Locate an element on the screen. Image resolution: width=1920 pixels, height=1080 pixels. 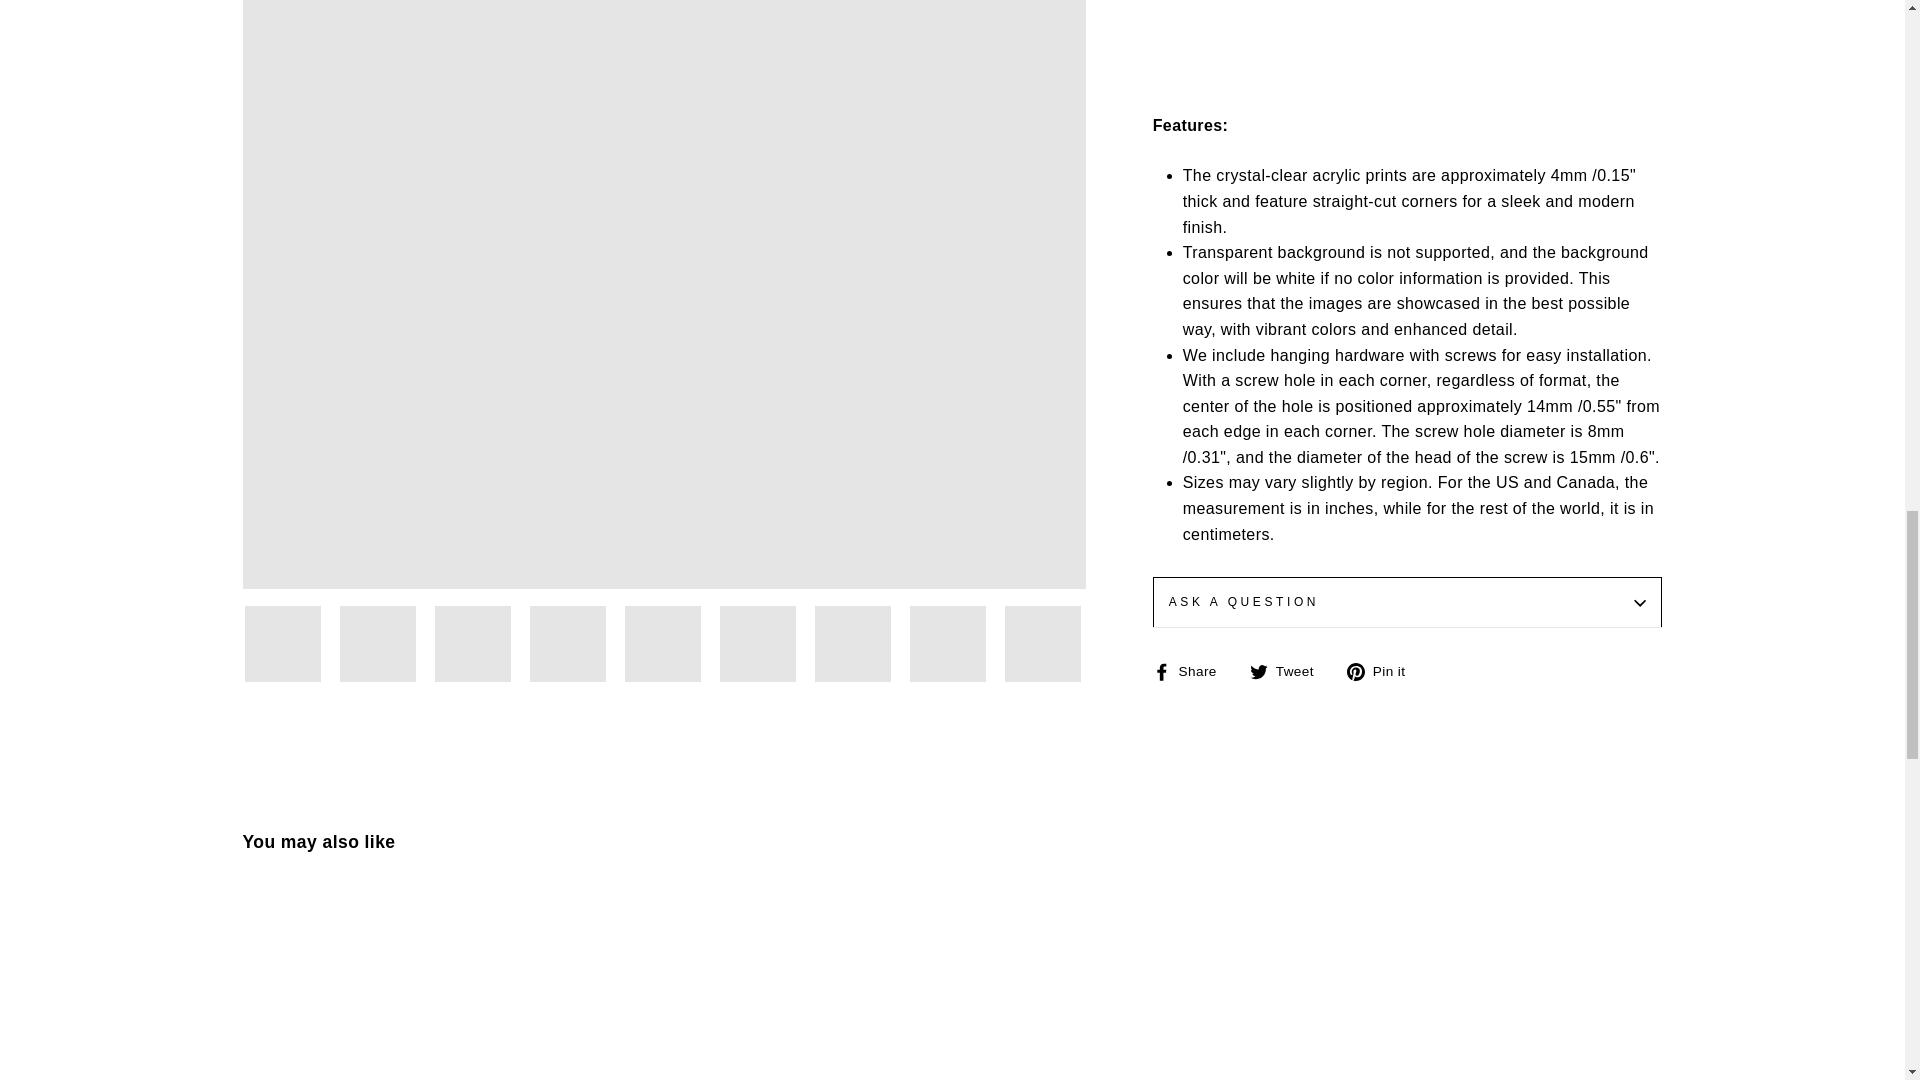
Tweet on Twitter is located at coordinates (1288, 670).